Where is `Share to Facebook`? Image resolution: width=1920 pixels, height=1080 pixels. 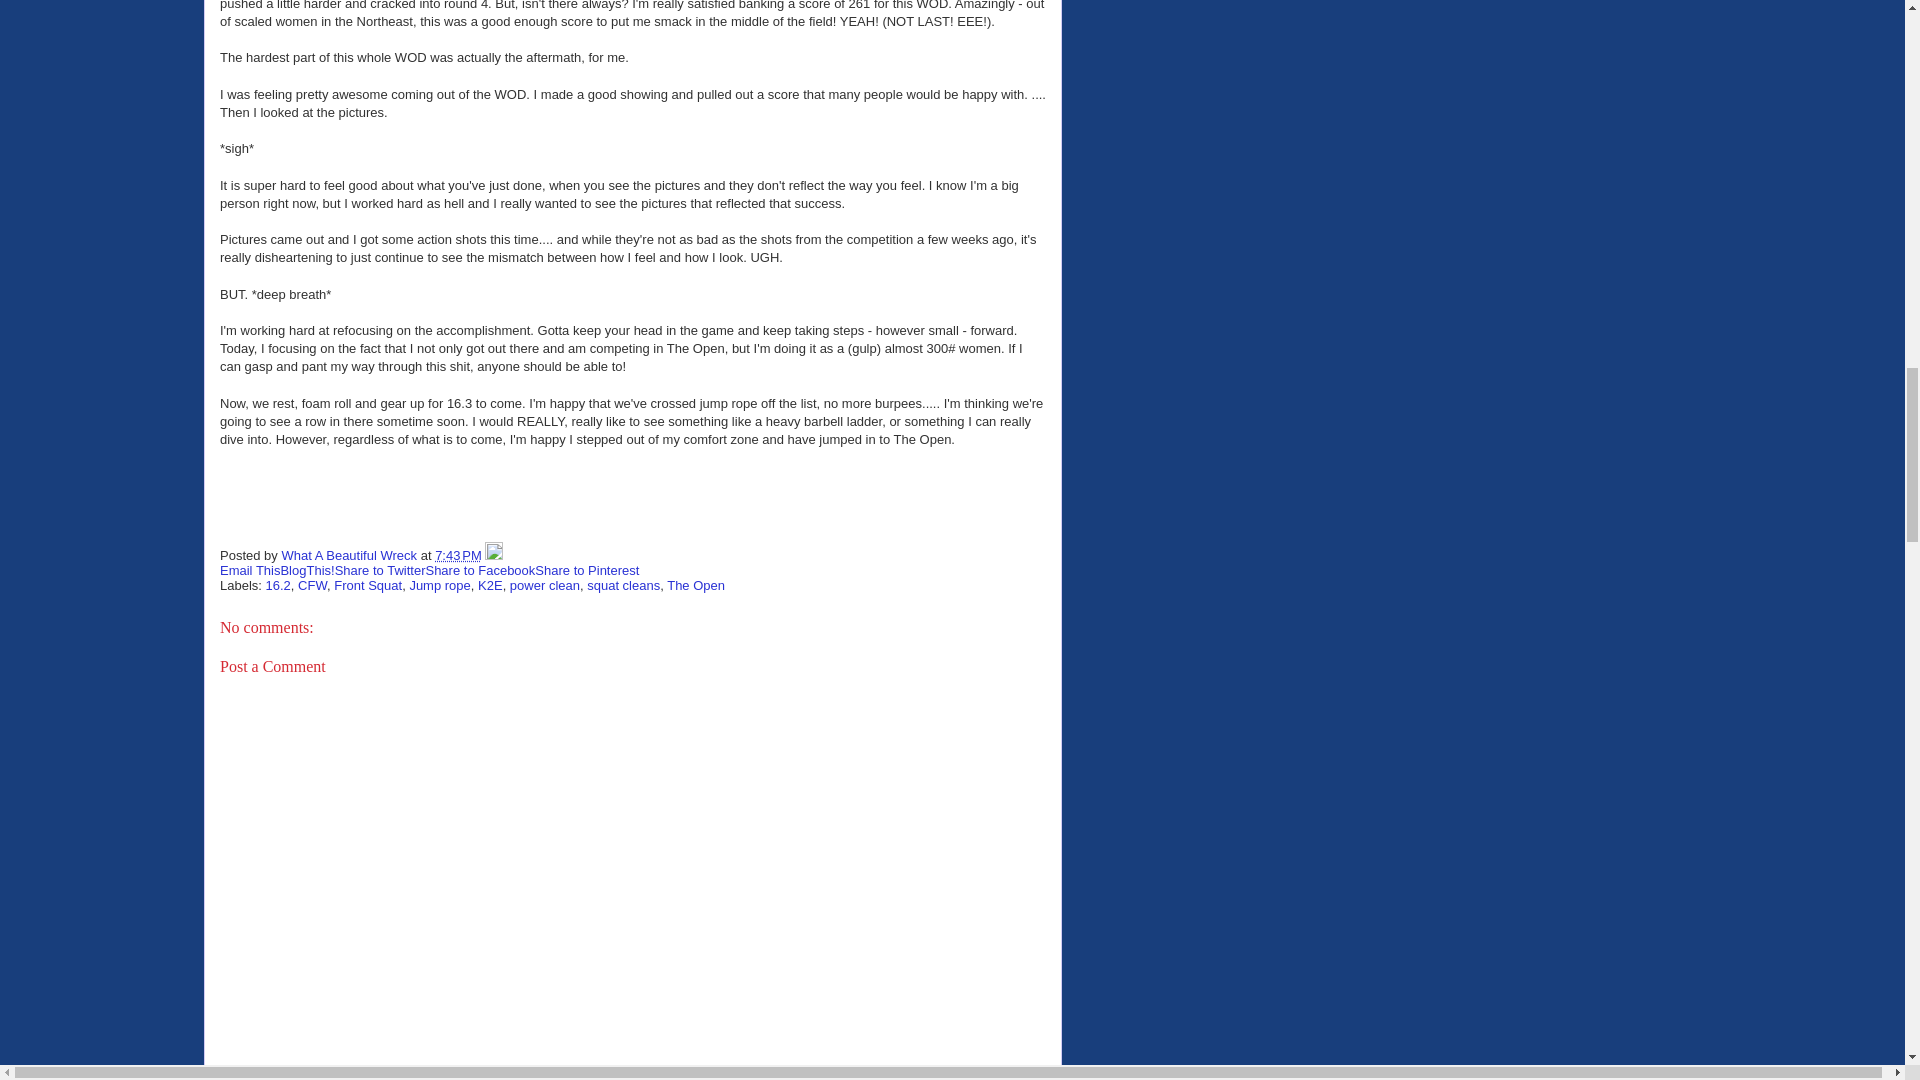 Share to Facebook is located at coordinates (480, 570).